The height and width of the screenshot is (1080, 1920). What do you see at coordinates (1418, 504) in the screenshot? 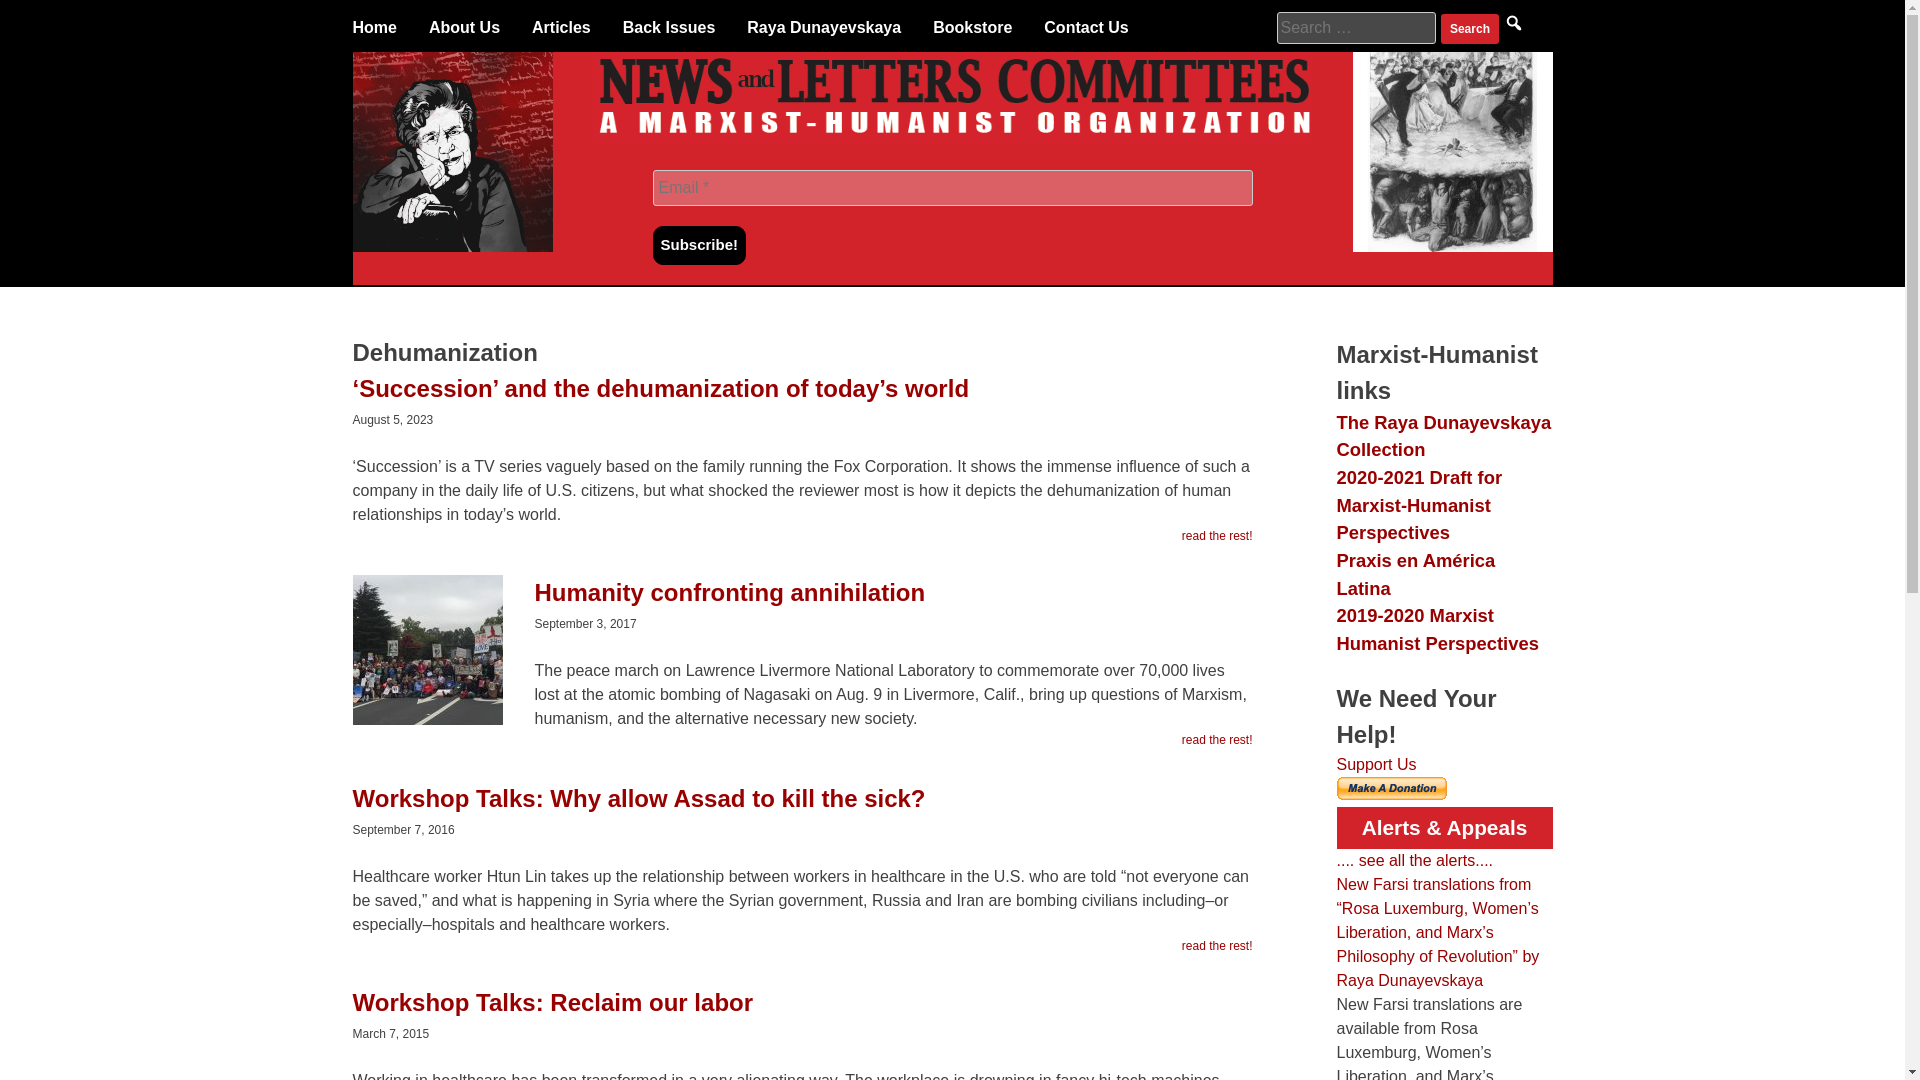
I see `2020-2021 Draft for Marxist-Humanist Perspectives` at bounding box center [1418, 504].